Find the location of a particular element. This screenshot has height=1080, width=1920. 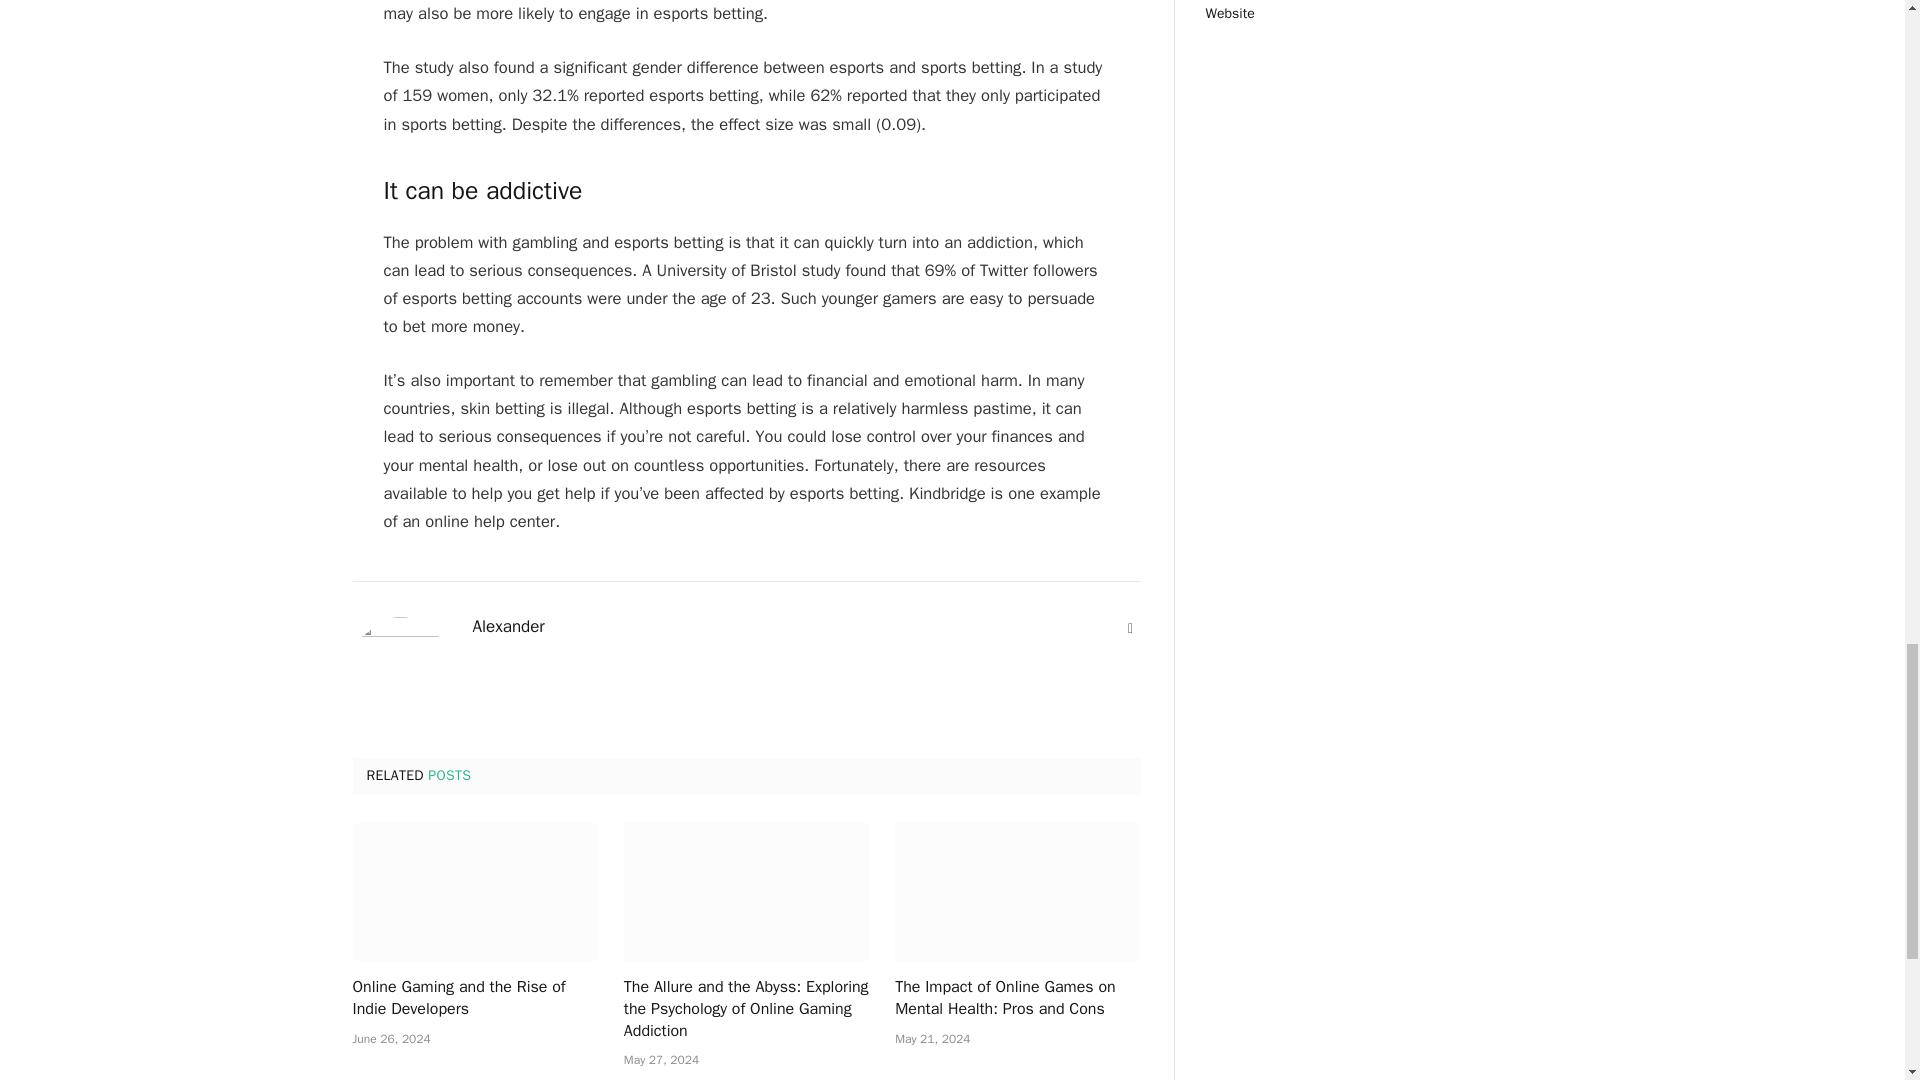

The Impact of Online Games on Mental Health: Pros and Cons is located at coordinates (1017, 892).